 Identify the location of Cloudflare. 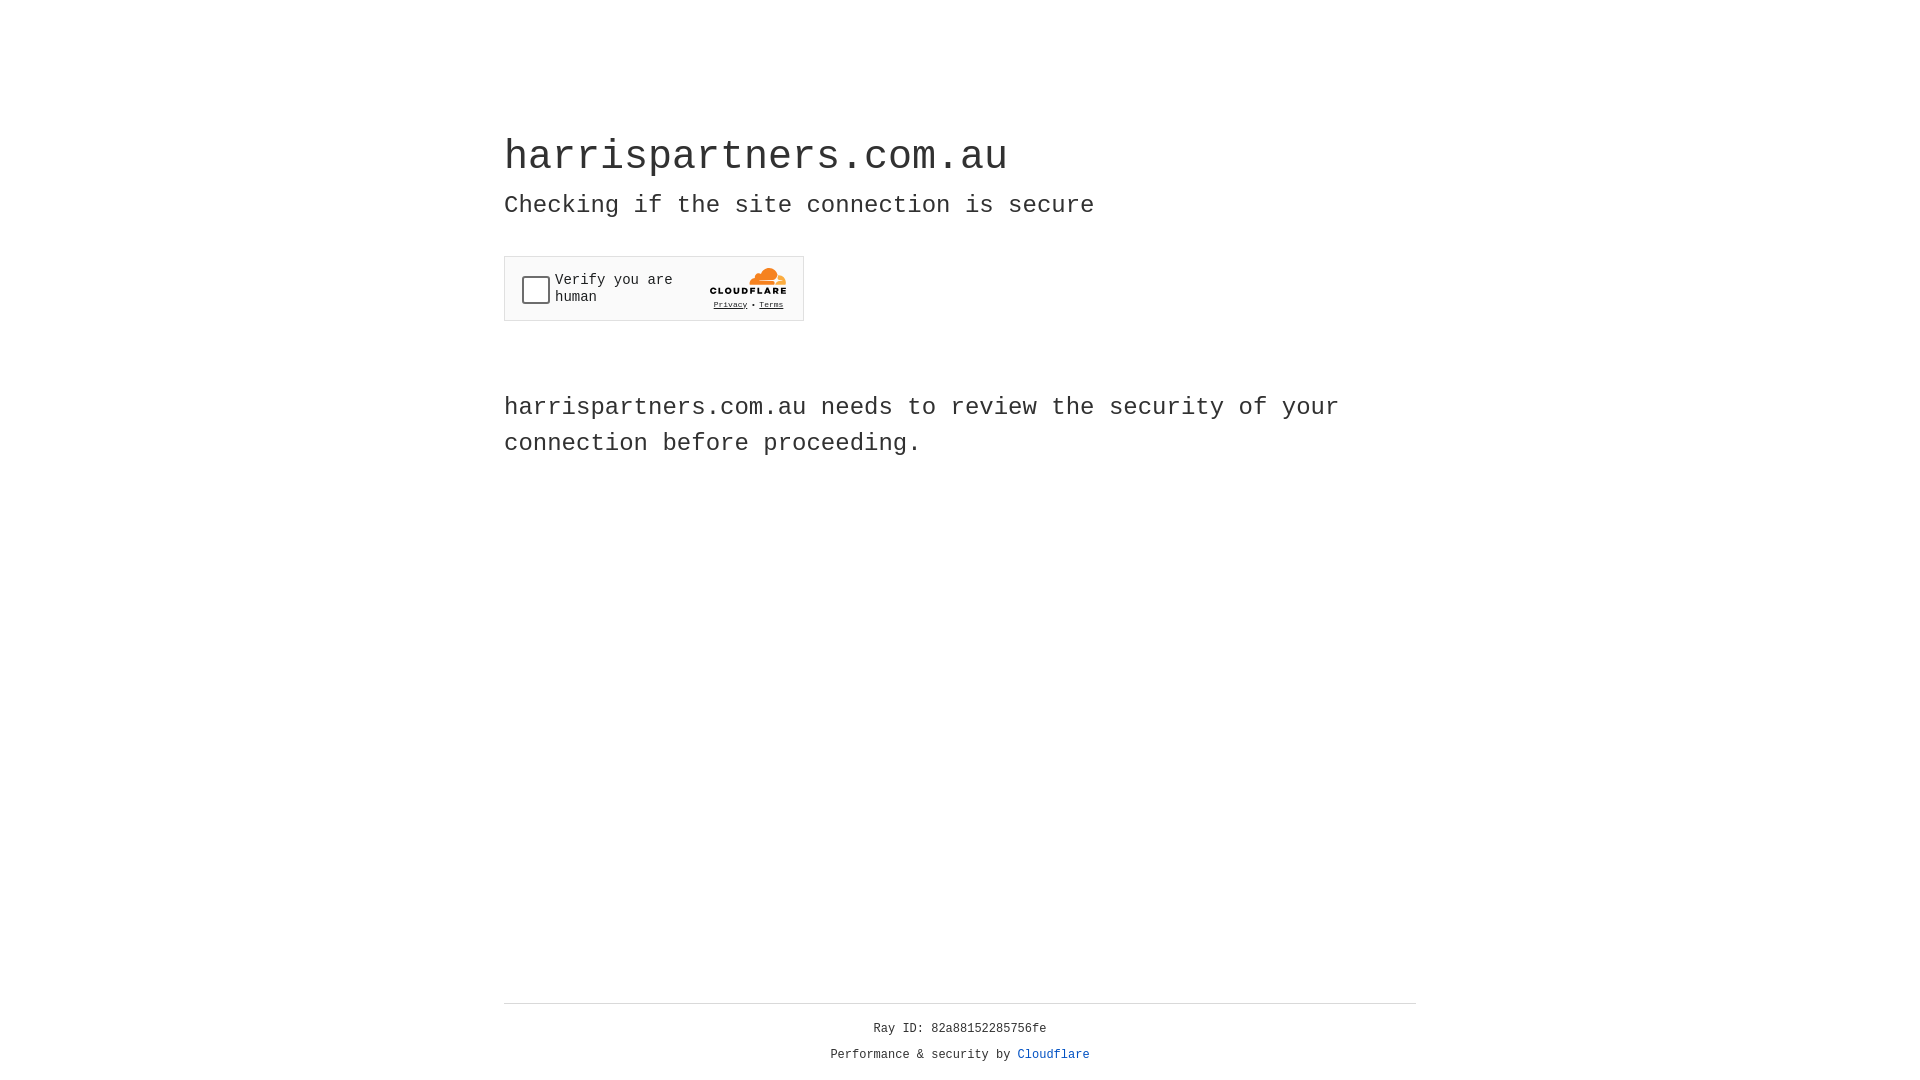
(1054, 1055).